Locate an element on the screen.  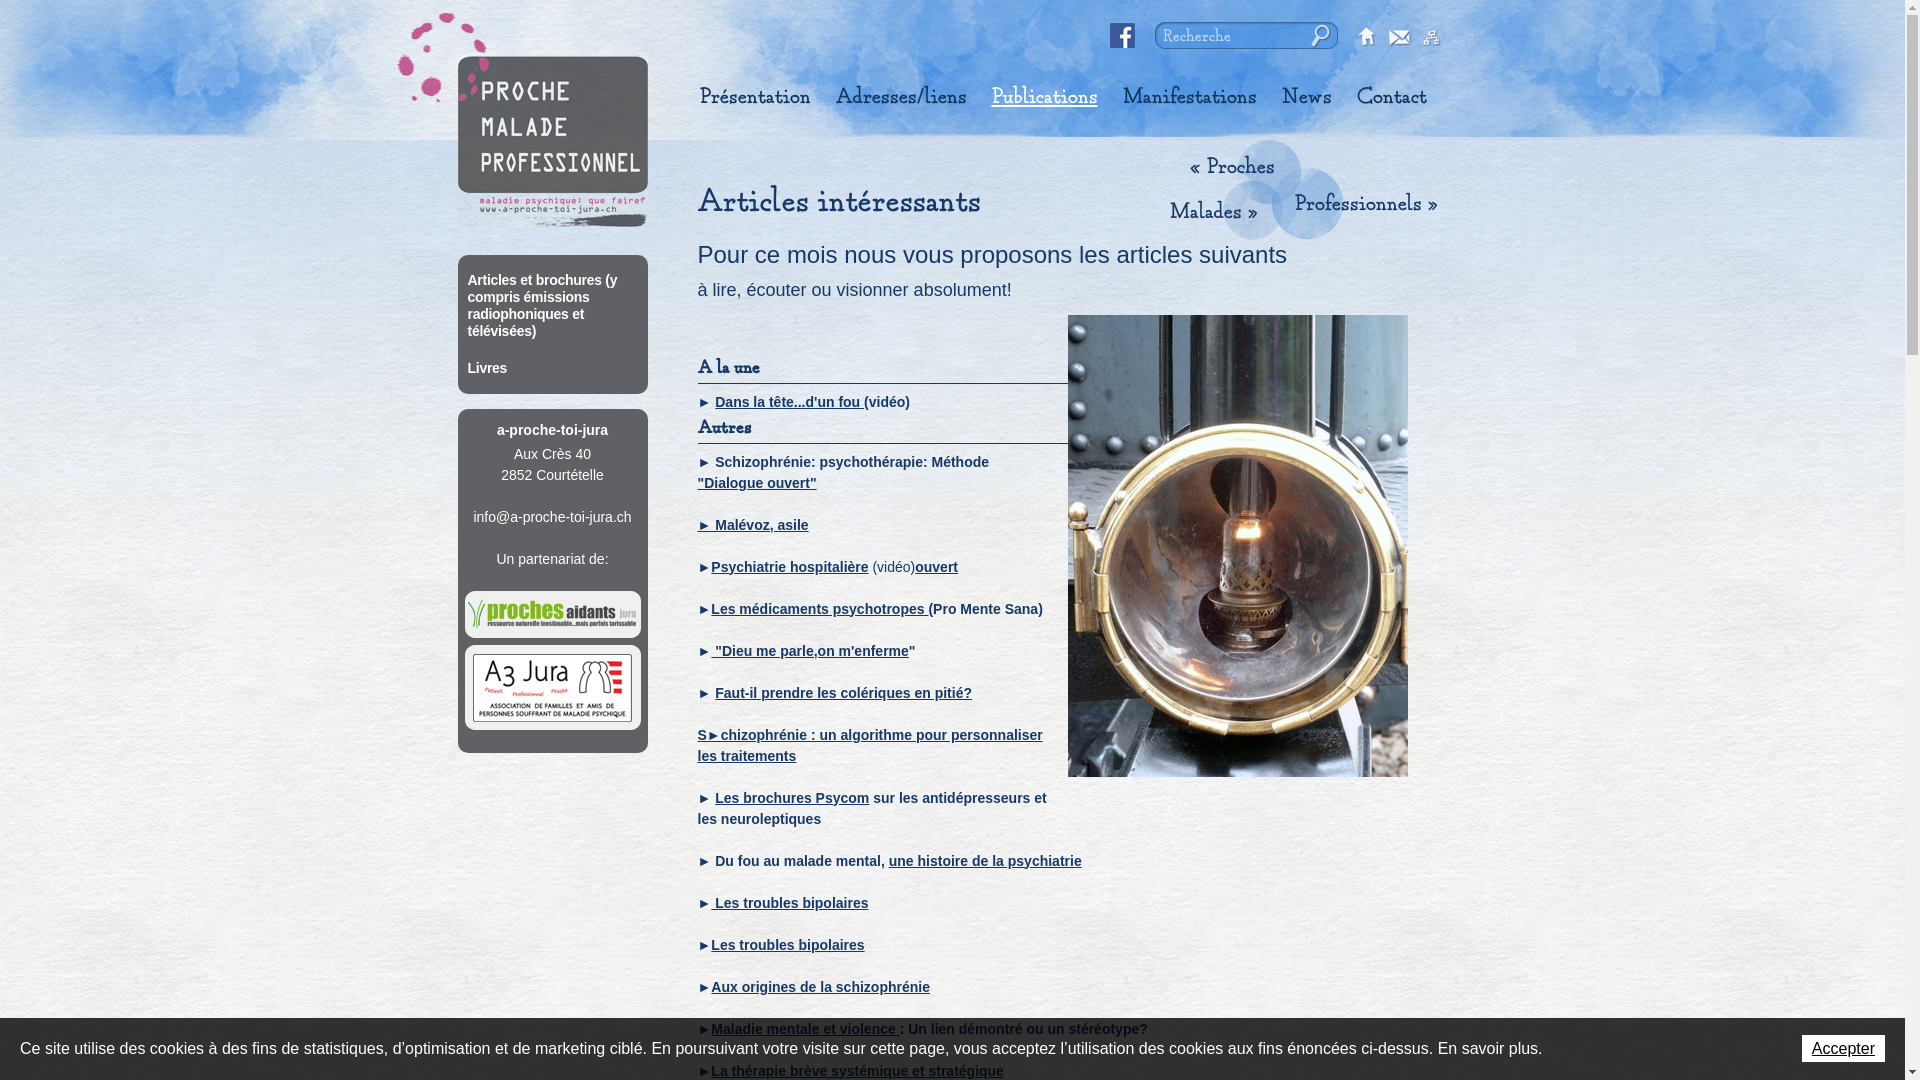
A-proche-toi Jura is located at coordinates (553, 142).